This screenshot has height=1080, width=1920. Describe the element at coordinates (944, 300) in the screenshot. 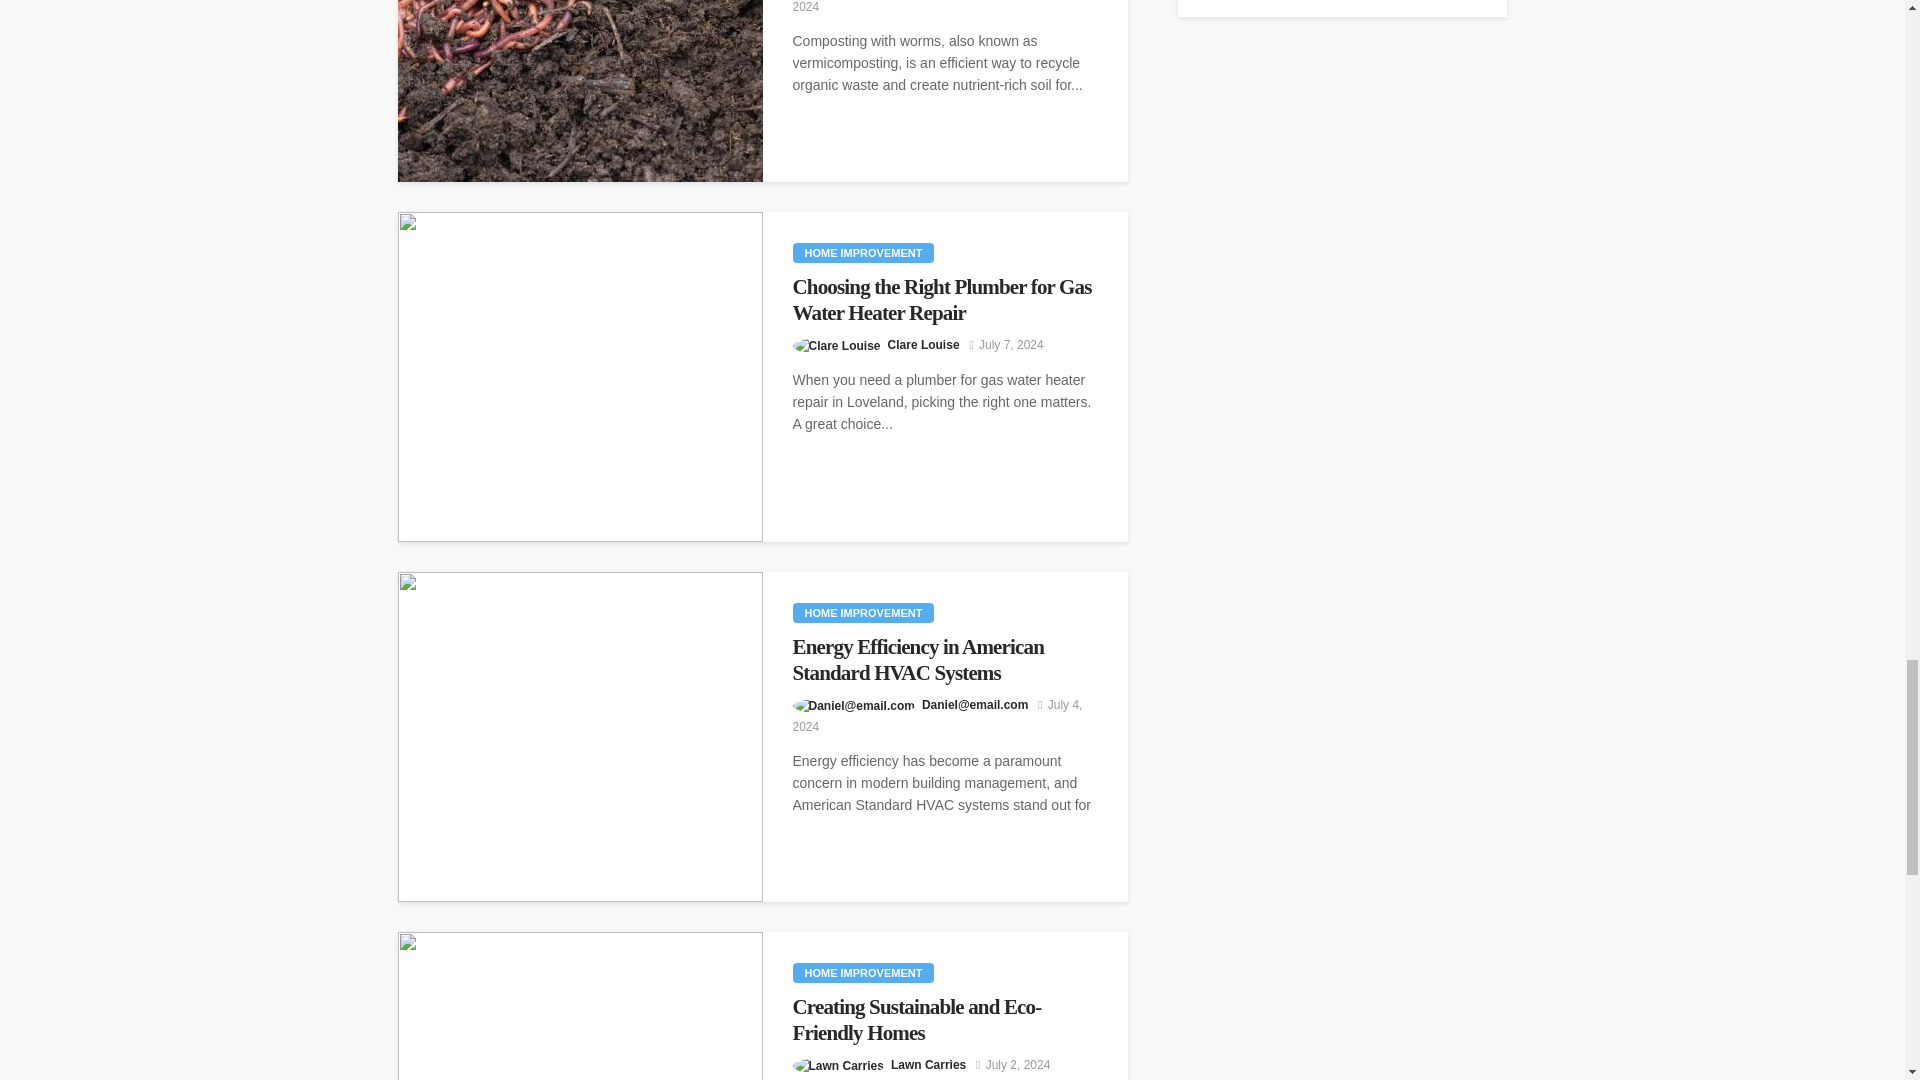

I see `Choosing the Right Plumber for Gas Water Heater Repair` at that location.